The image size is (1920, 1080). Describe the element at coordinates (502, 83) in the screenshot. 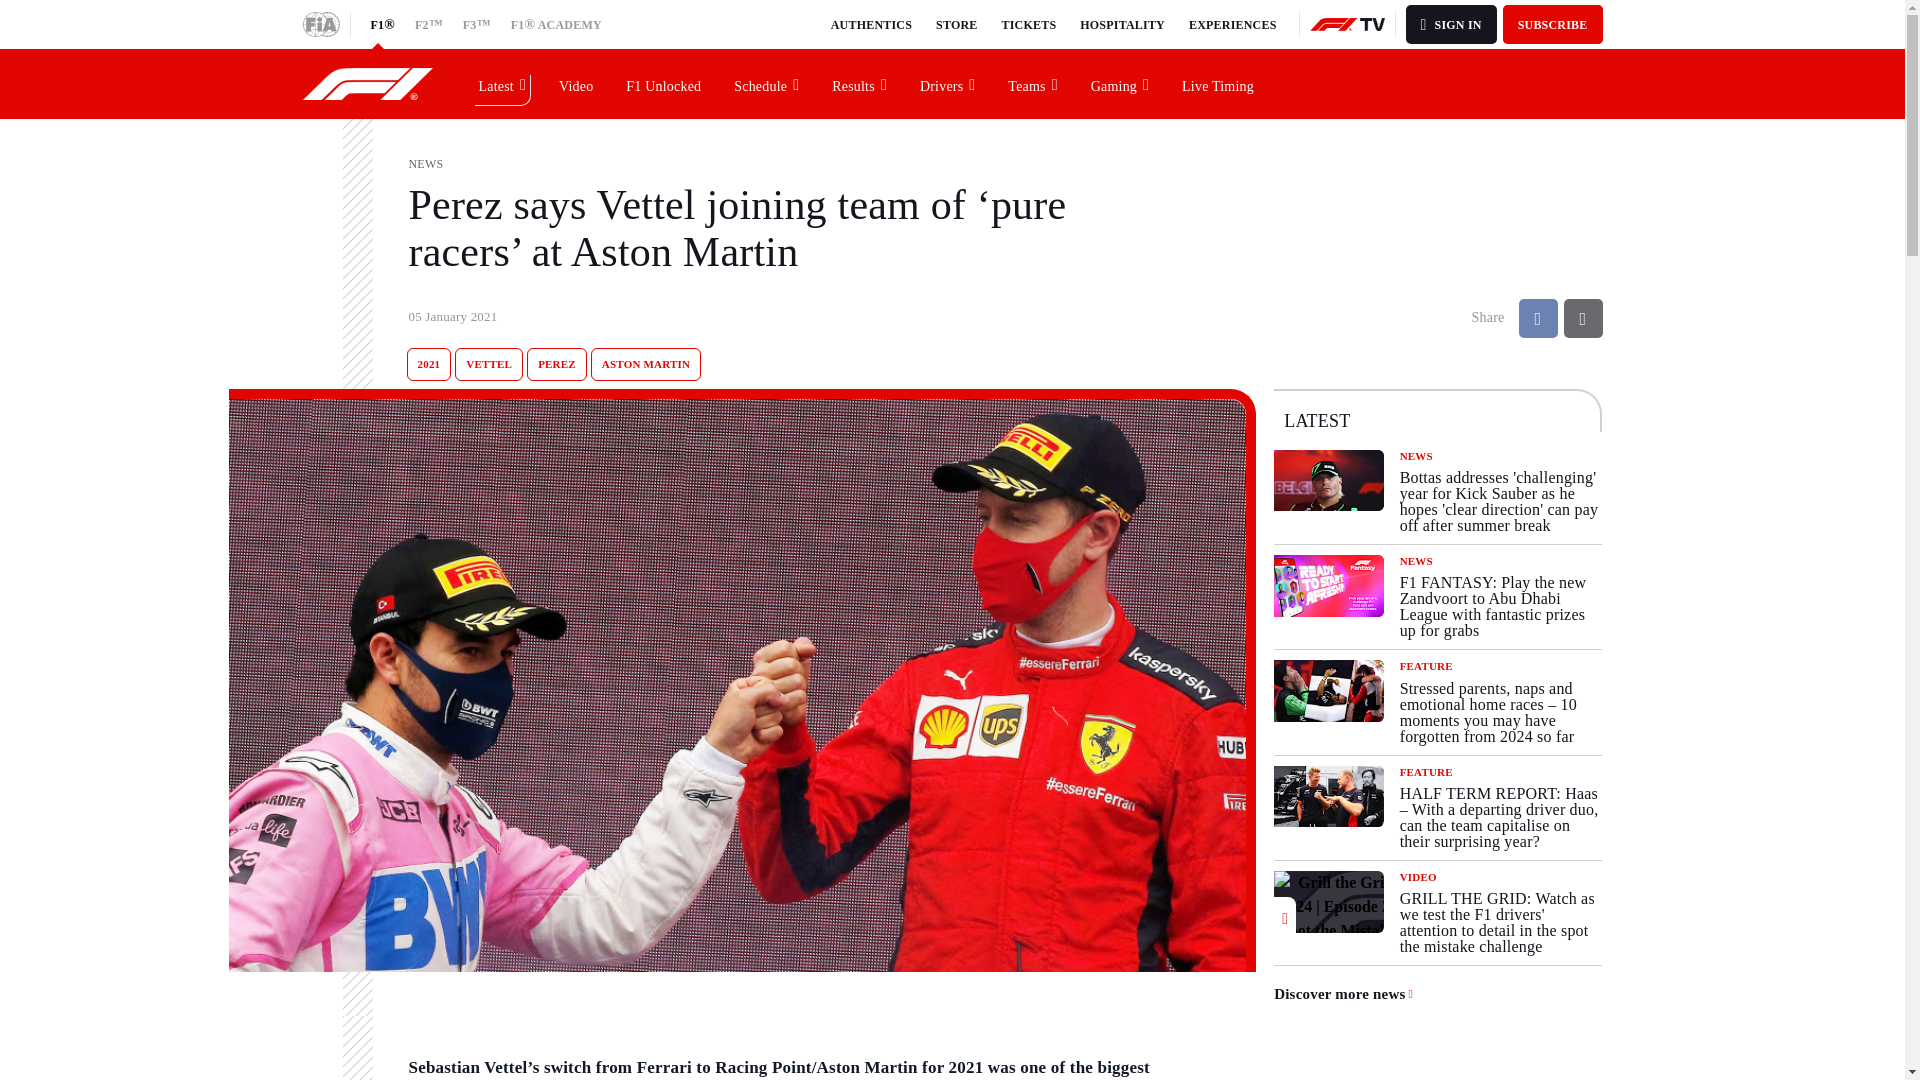

I see `Latest` at that location.